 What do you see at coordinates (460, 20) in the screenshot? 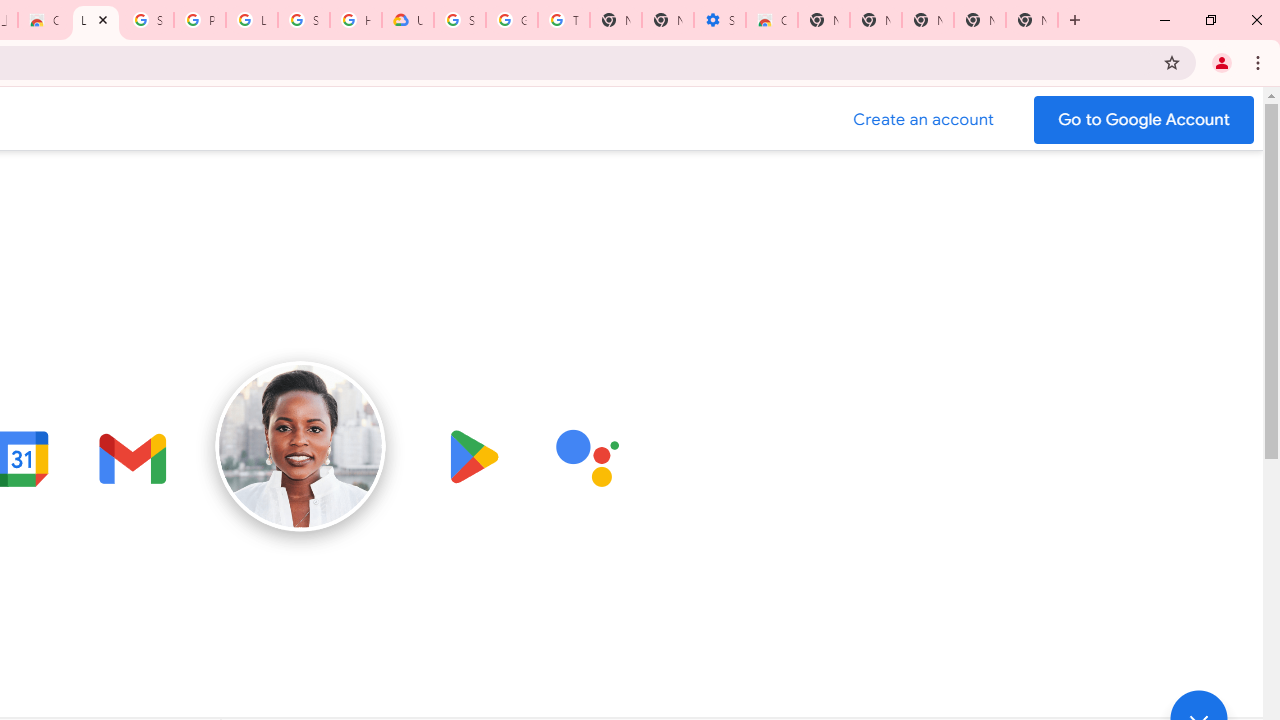
I see `Sign in - Google Accounts` at bounding box center [460, 20].